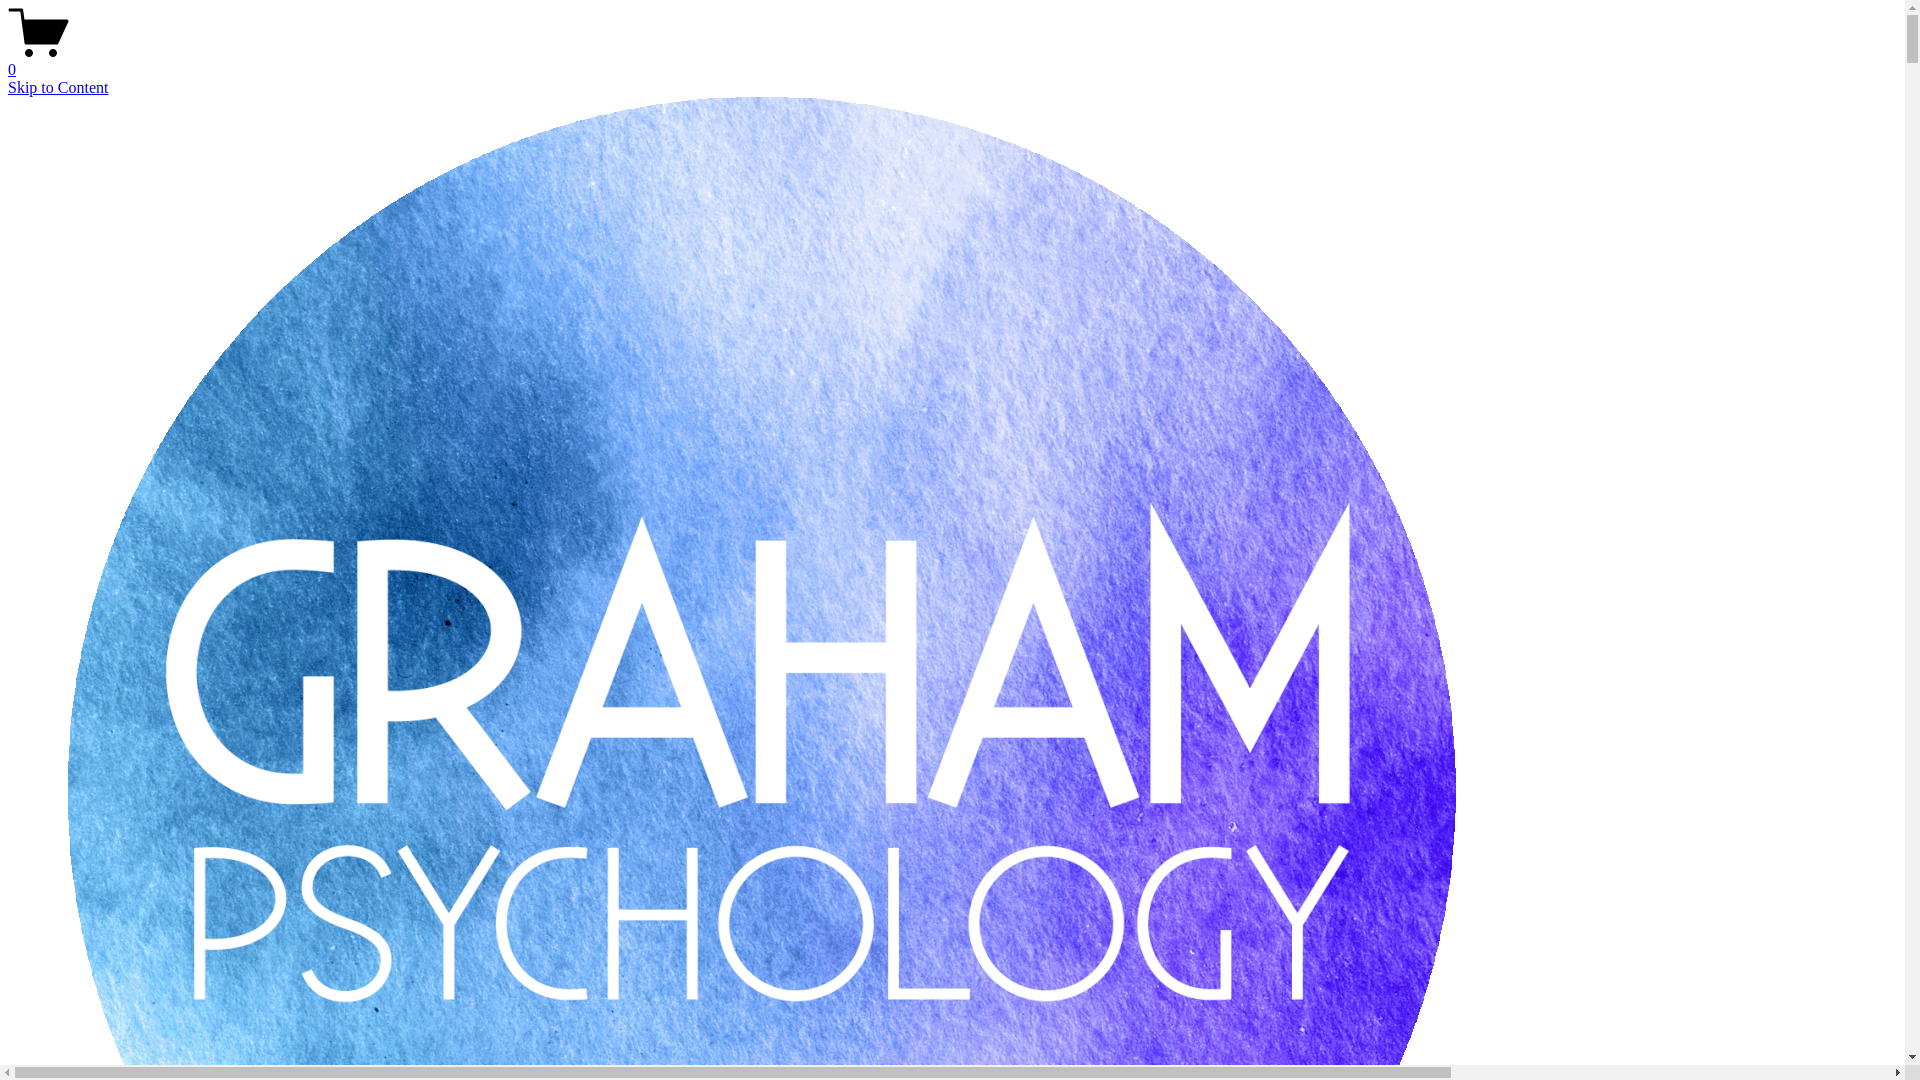  I want to click on Skip to Content, so click(58, 88).